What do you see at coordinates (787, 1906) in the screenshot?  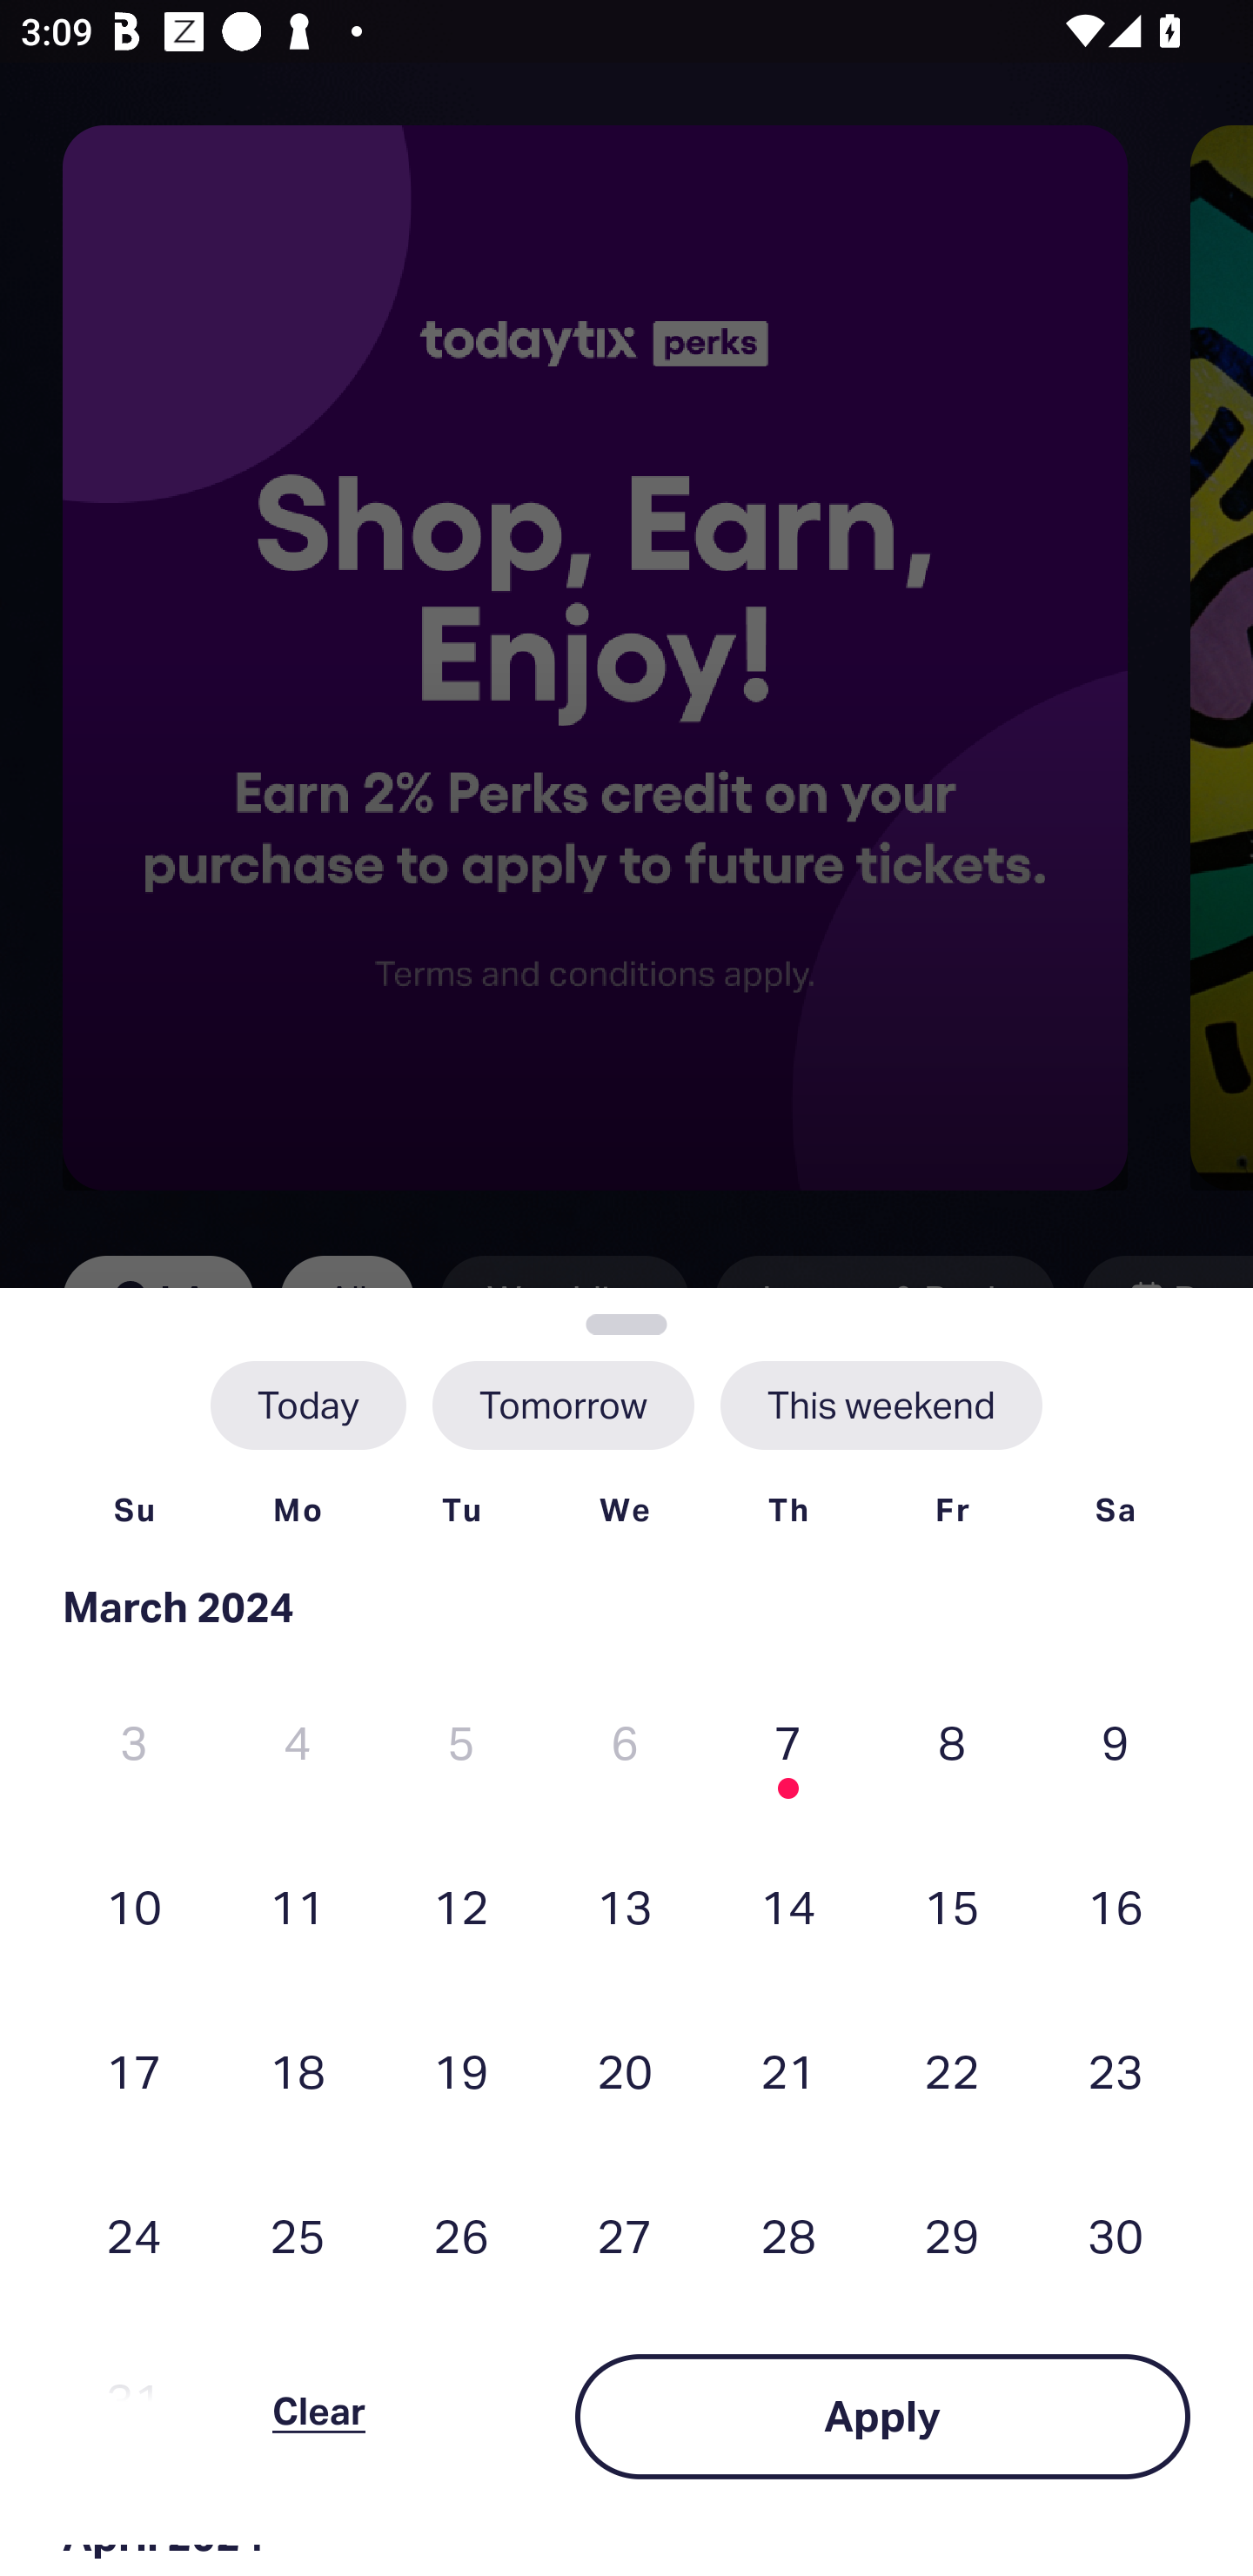 I see `14` at bounding box center [787, 1906].